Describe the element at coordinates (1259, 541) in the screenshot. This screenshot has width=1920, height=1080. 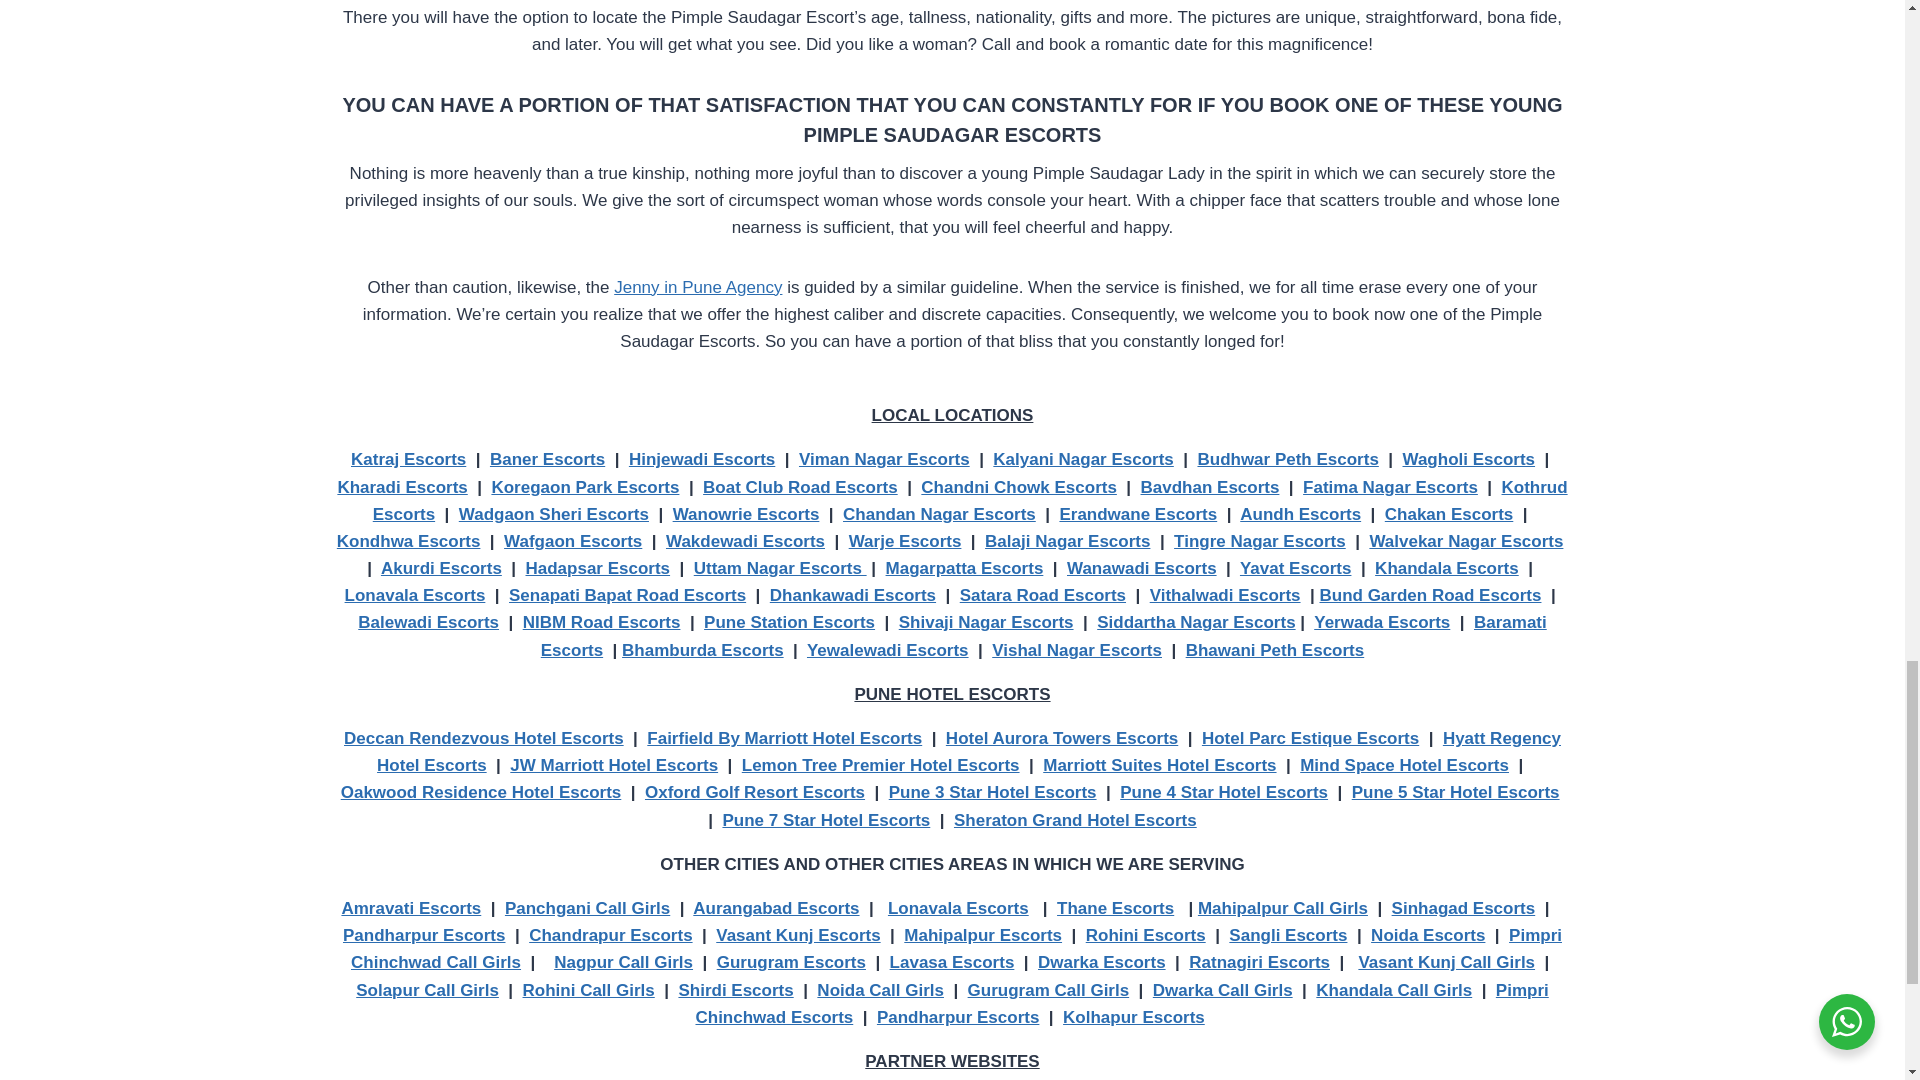
I see `Tingre Nagar Escorts` at that location.